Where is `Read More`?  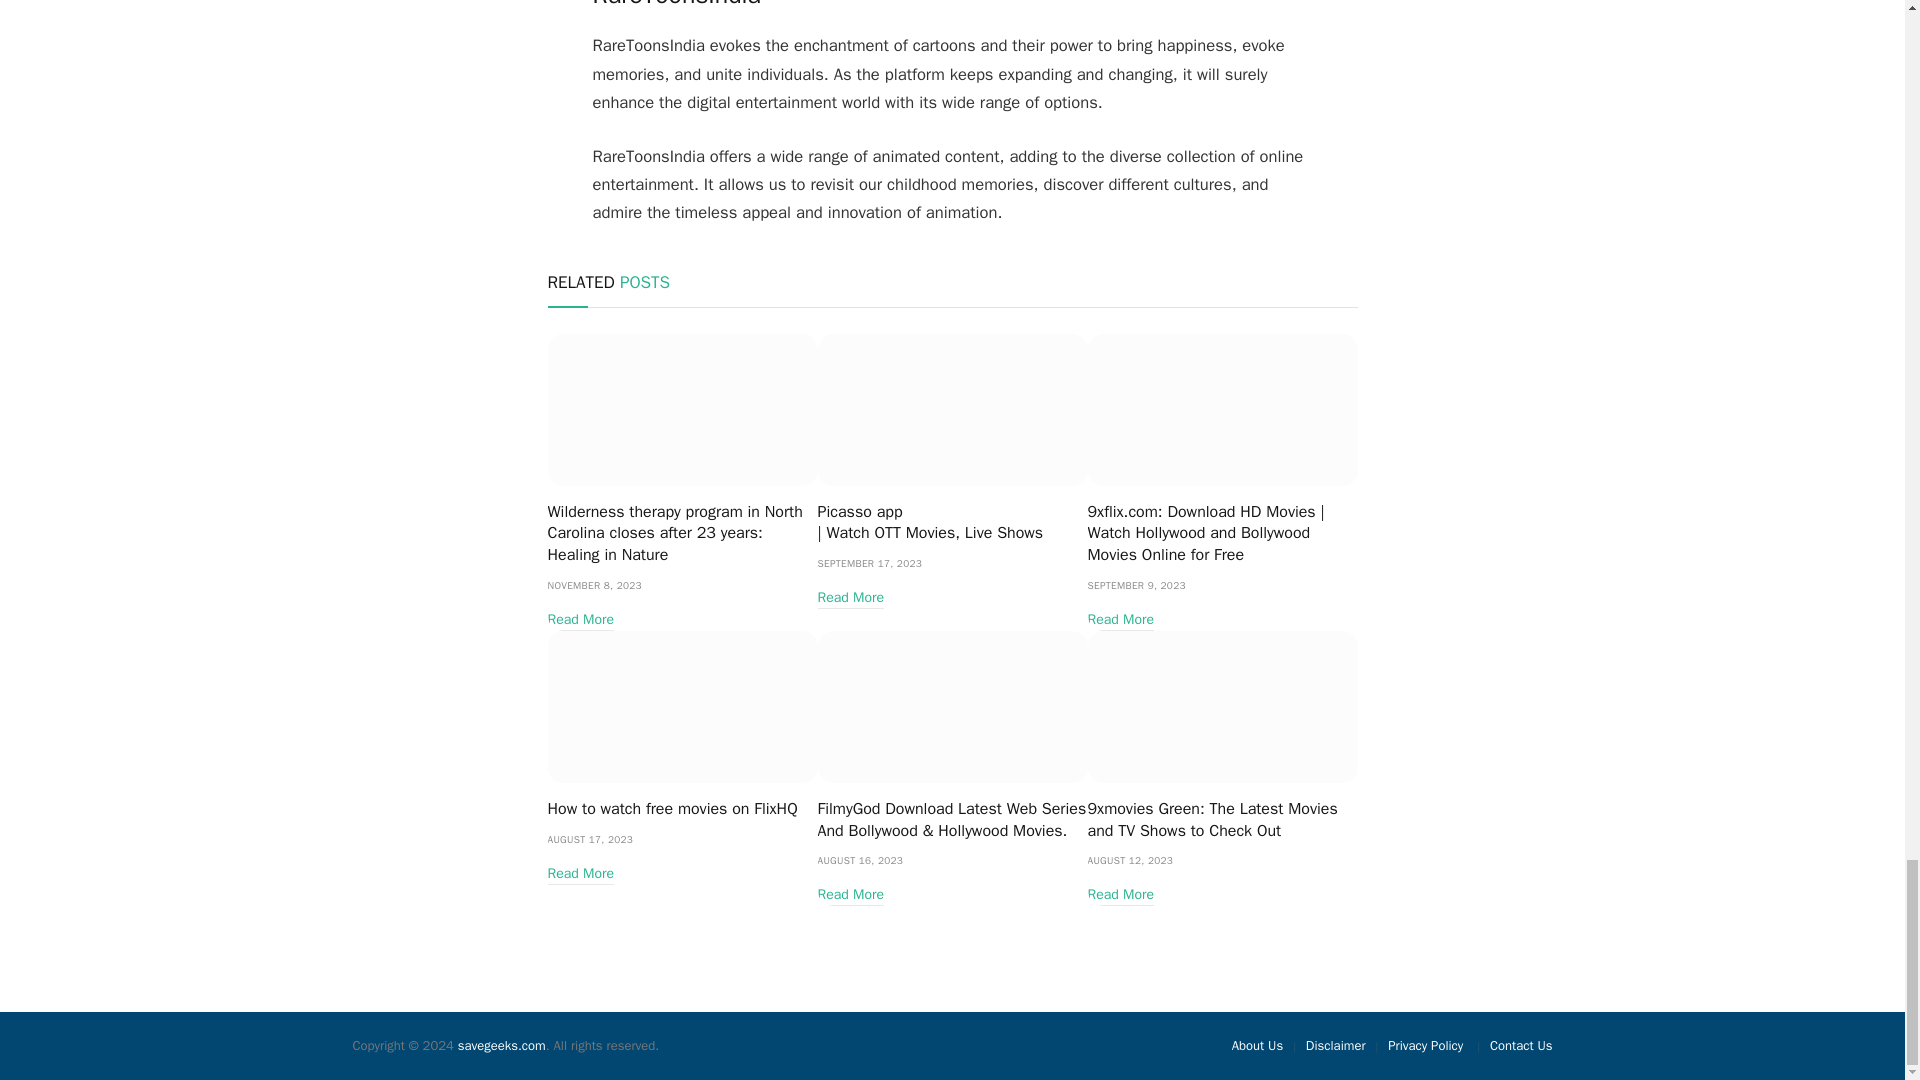 Read More is located at coordinates (580, 620).